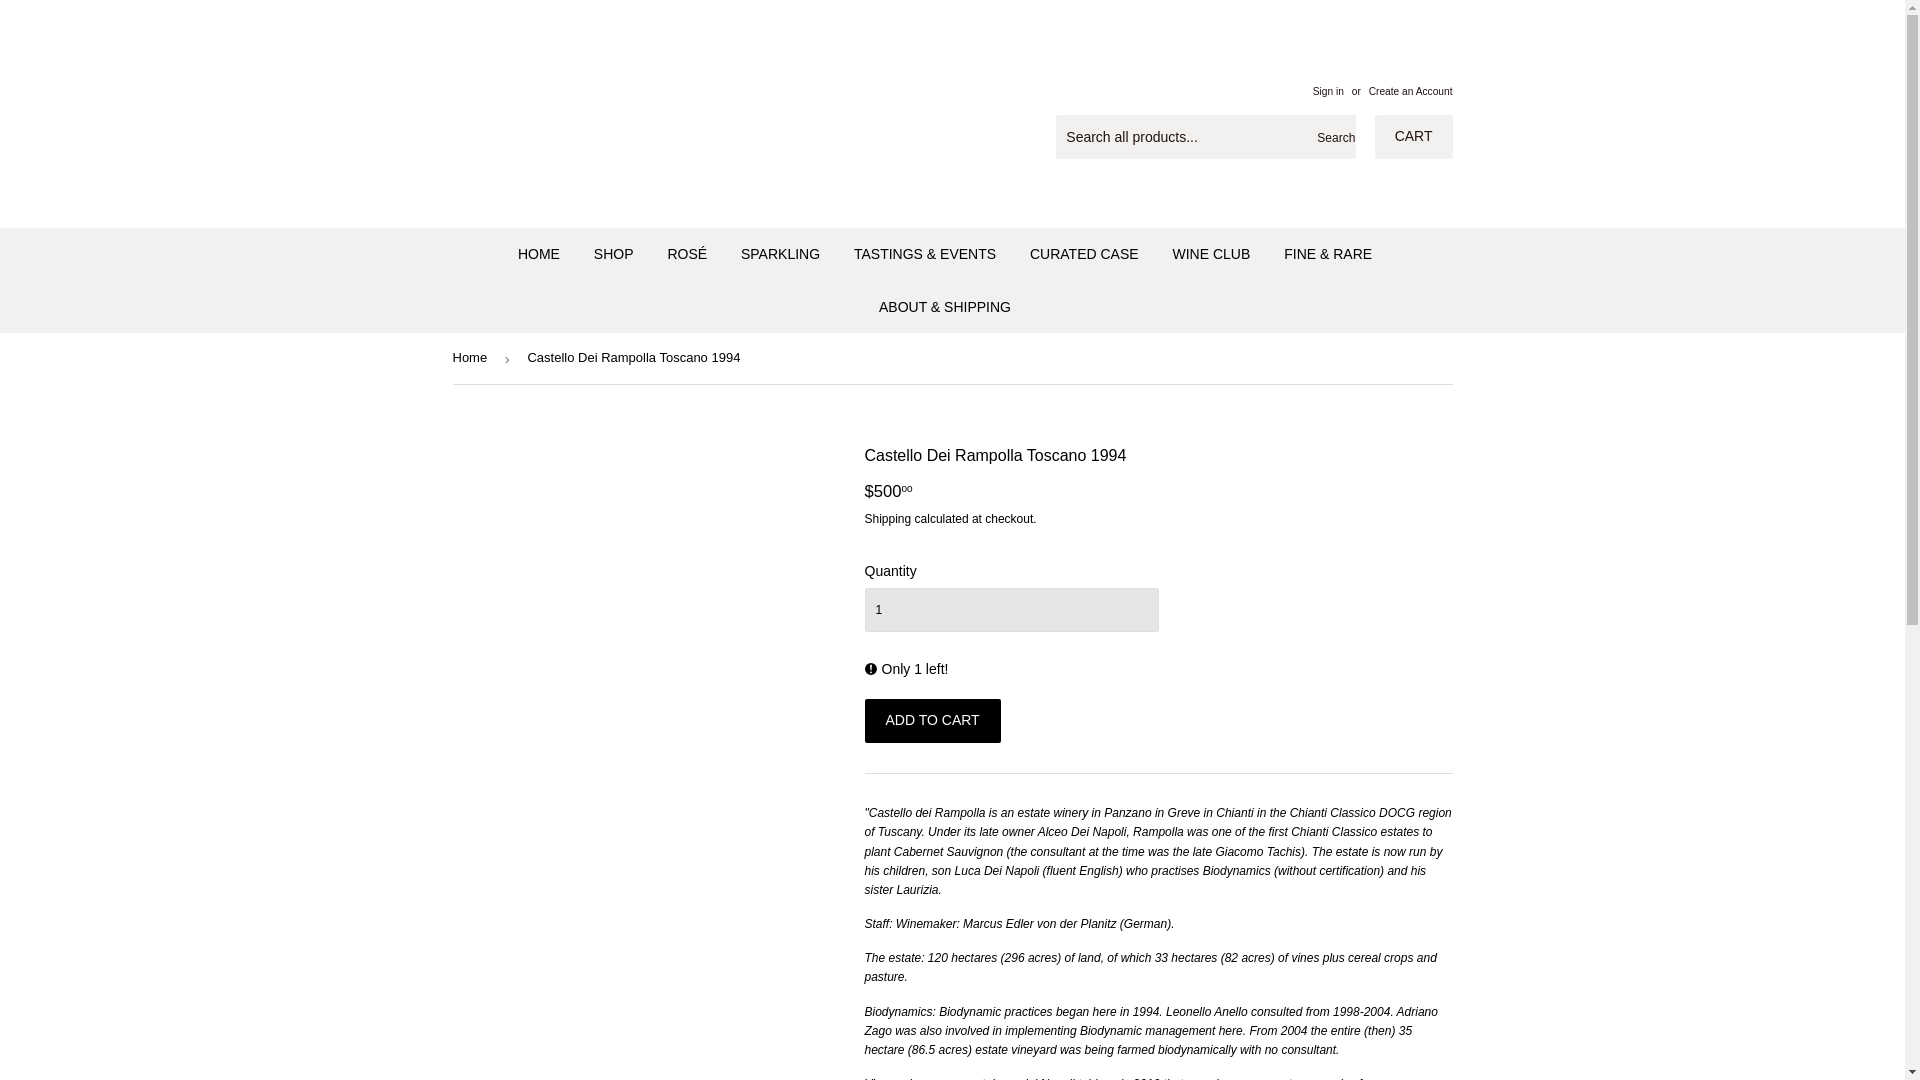  I want to click on Create an Account, so click(1410, 92).